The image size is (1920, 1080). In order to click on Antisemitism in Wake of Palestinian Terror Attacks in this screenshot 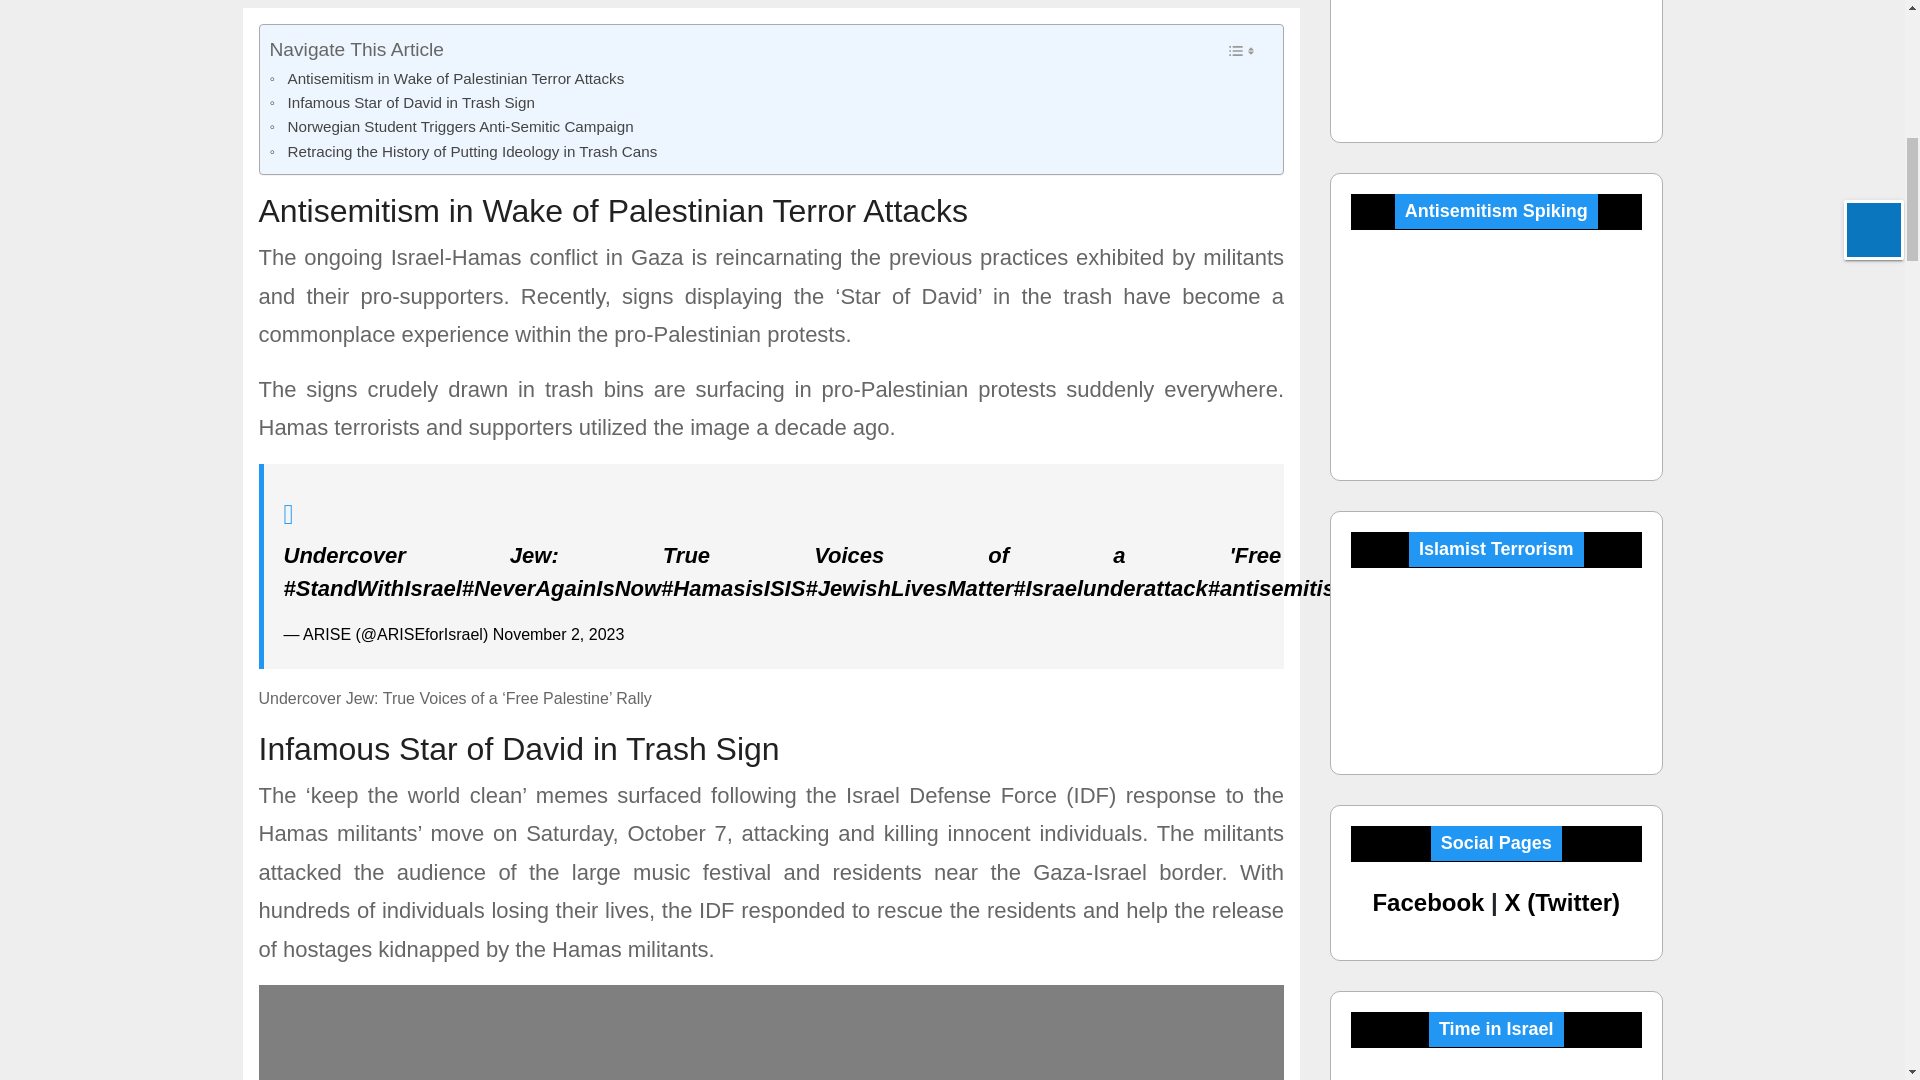, I will do `click(448, 78)`.